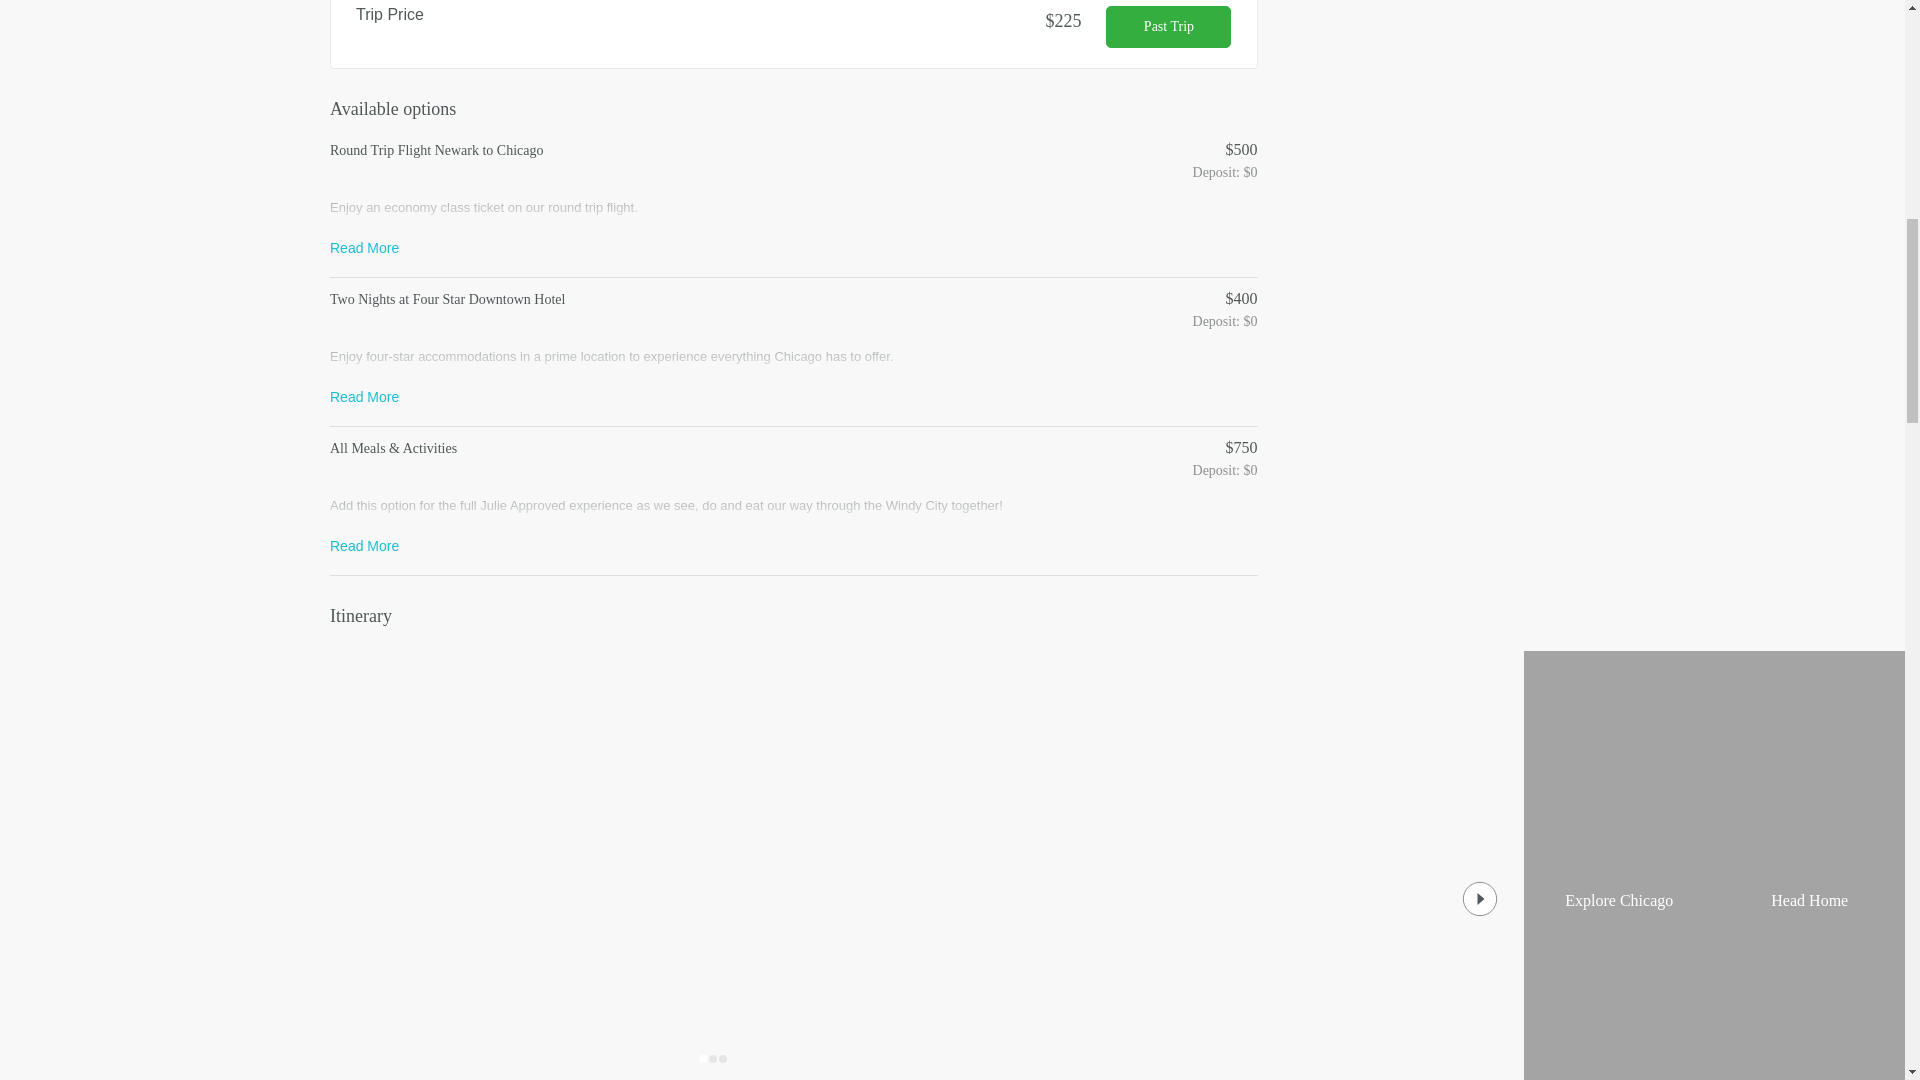 This screenshot has width=1920, height=1080. I want to click on Read More, so click(364, 545).